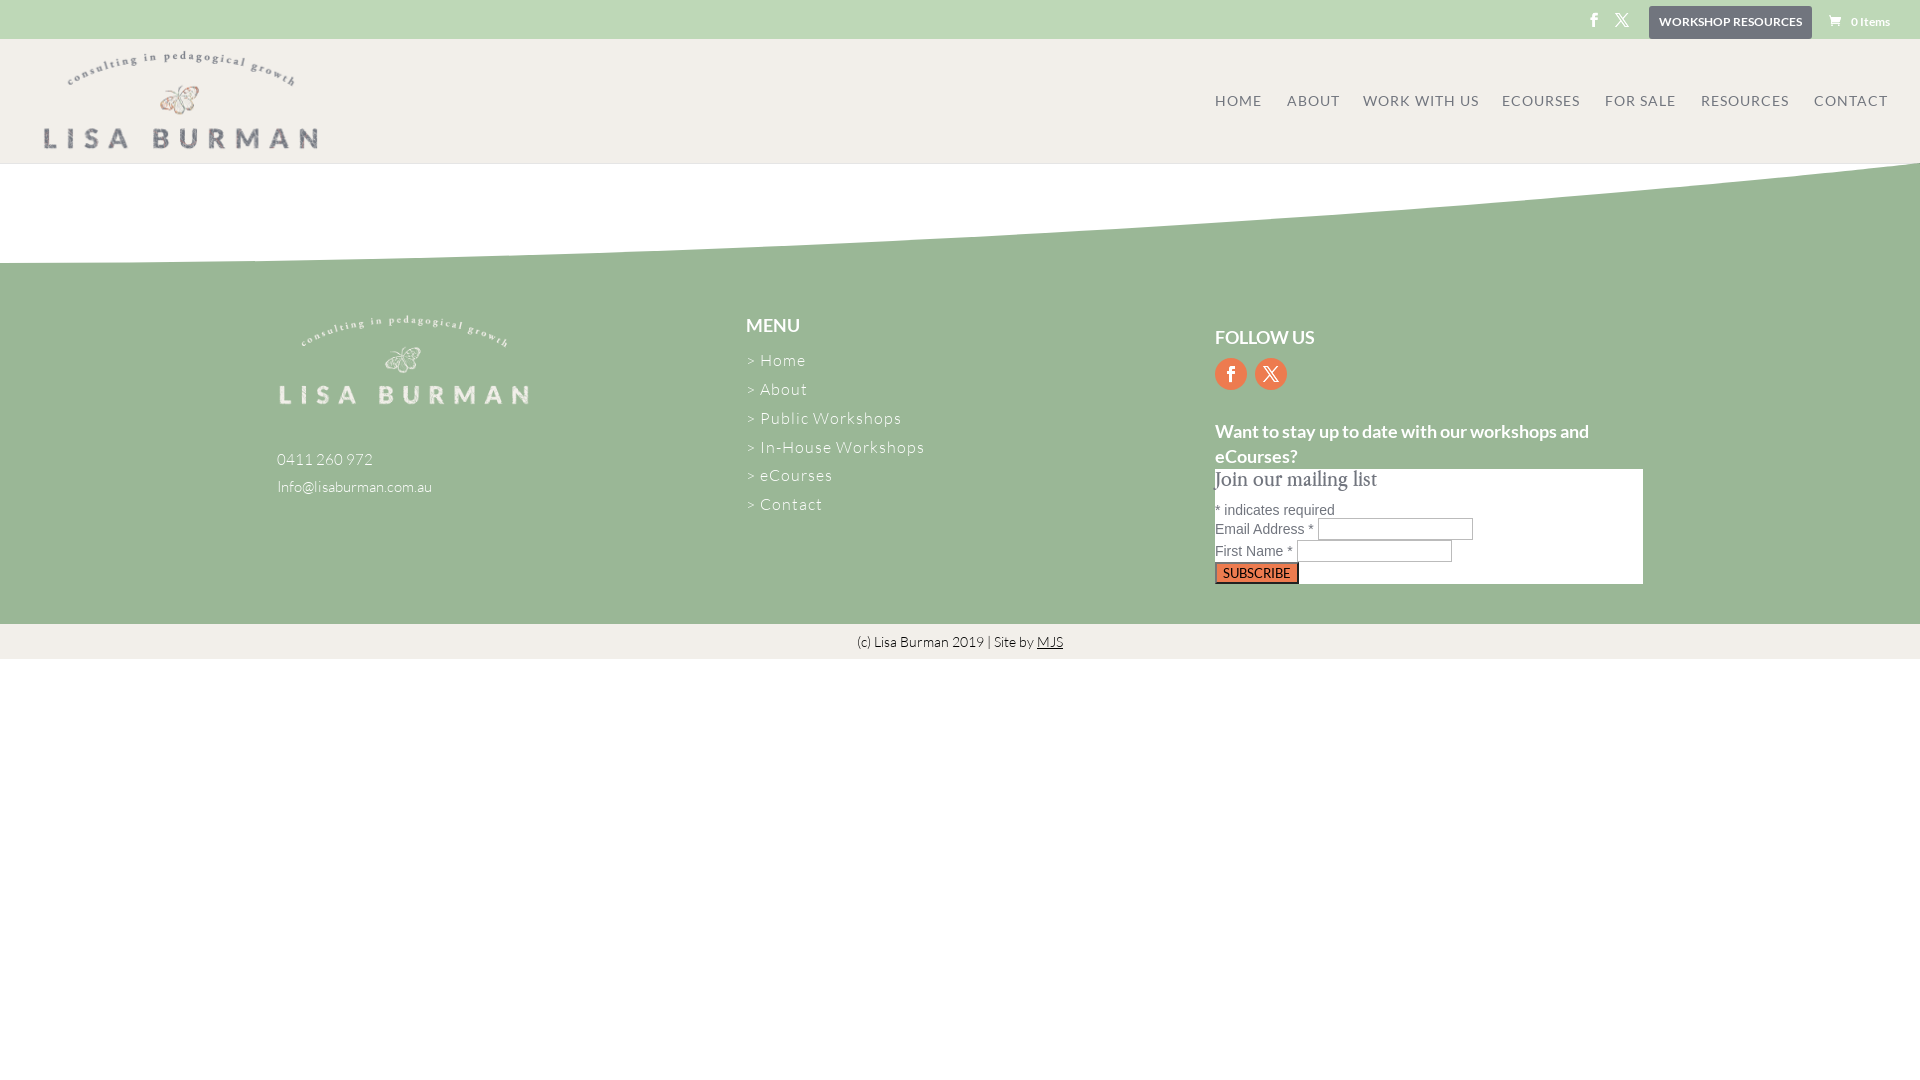 The width and height of the screenshot is (1920, 1080). What do you see at coordinates (1271, 374) in the screenshot?
I see `Follow on Twitter` at bounding box center [1271, 374].